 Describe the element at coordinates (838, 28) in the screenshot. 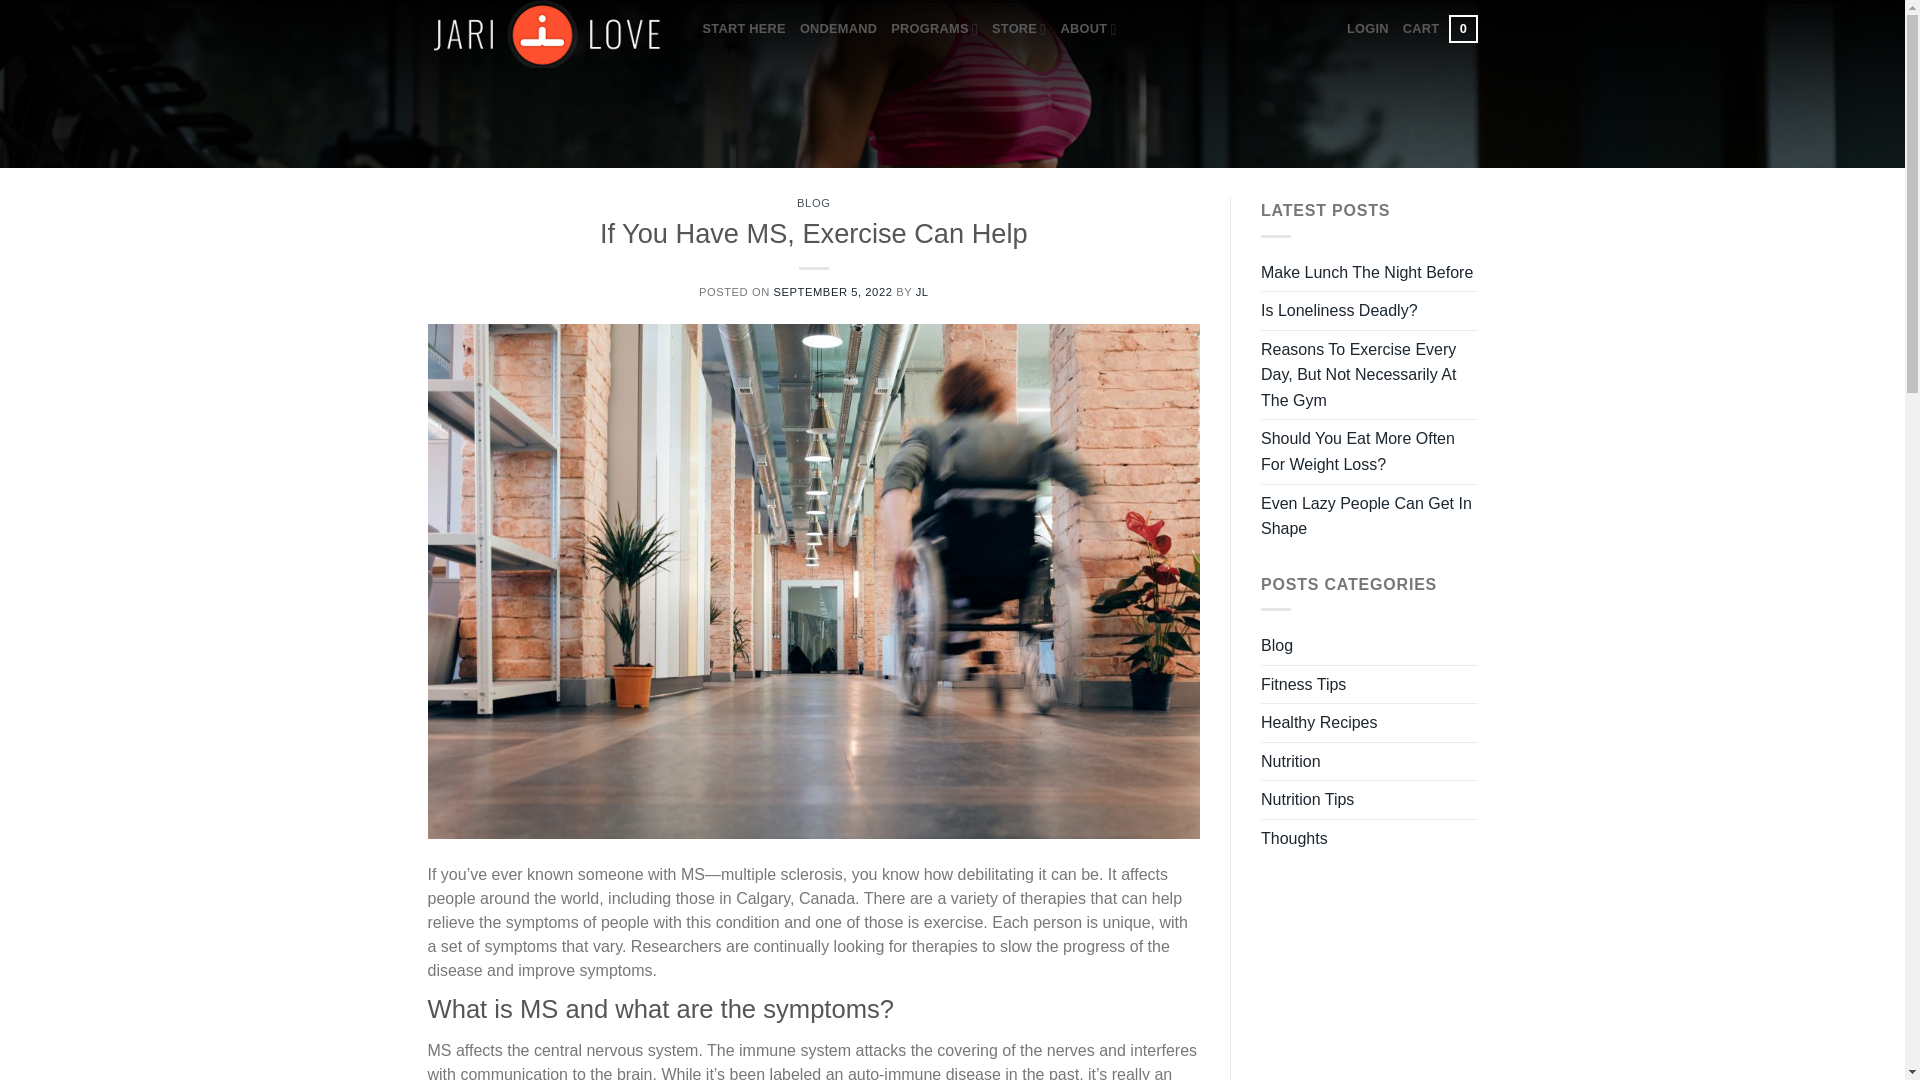

I see `LOGIN` at that location.